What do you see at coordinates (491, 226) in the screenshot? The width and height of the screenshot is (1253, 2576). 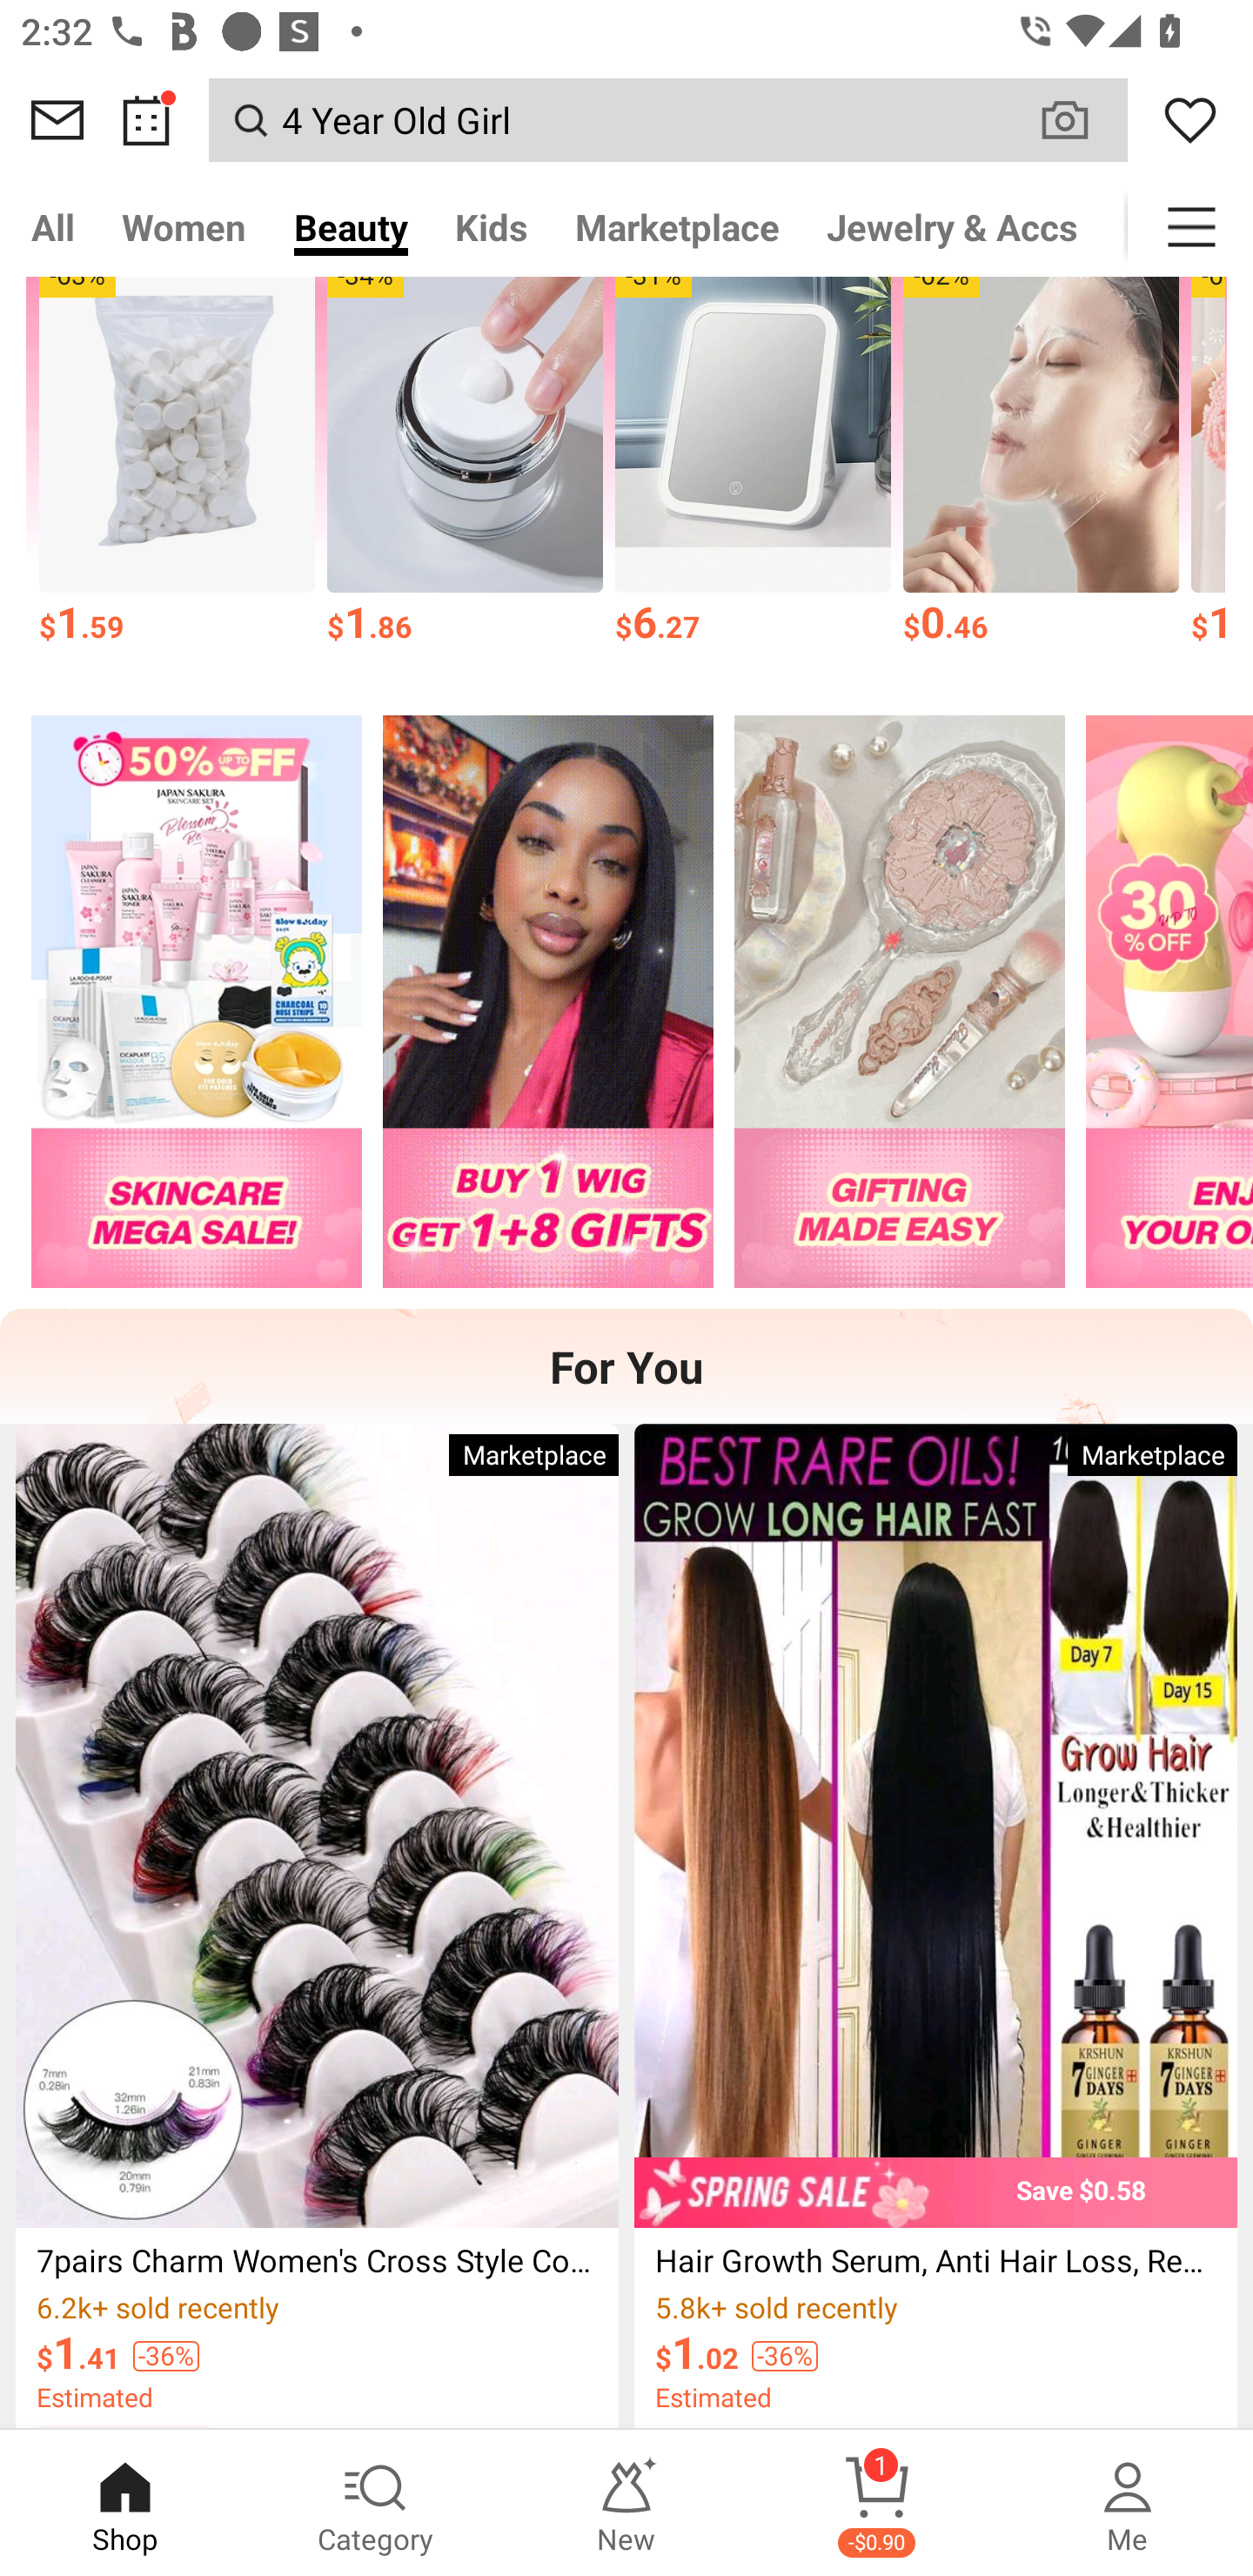 I see `Kids` at bounding box center [491, 226].